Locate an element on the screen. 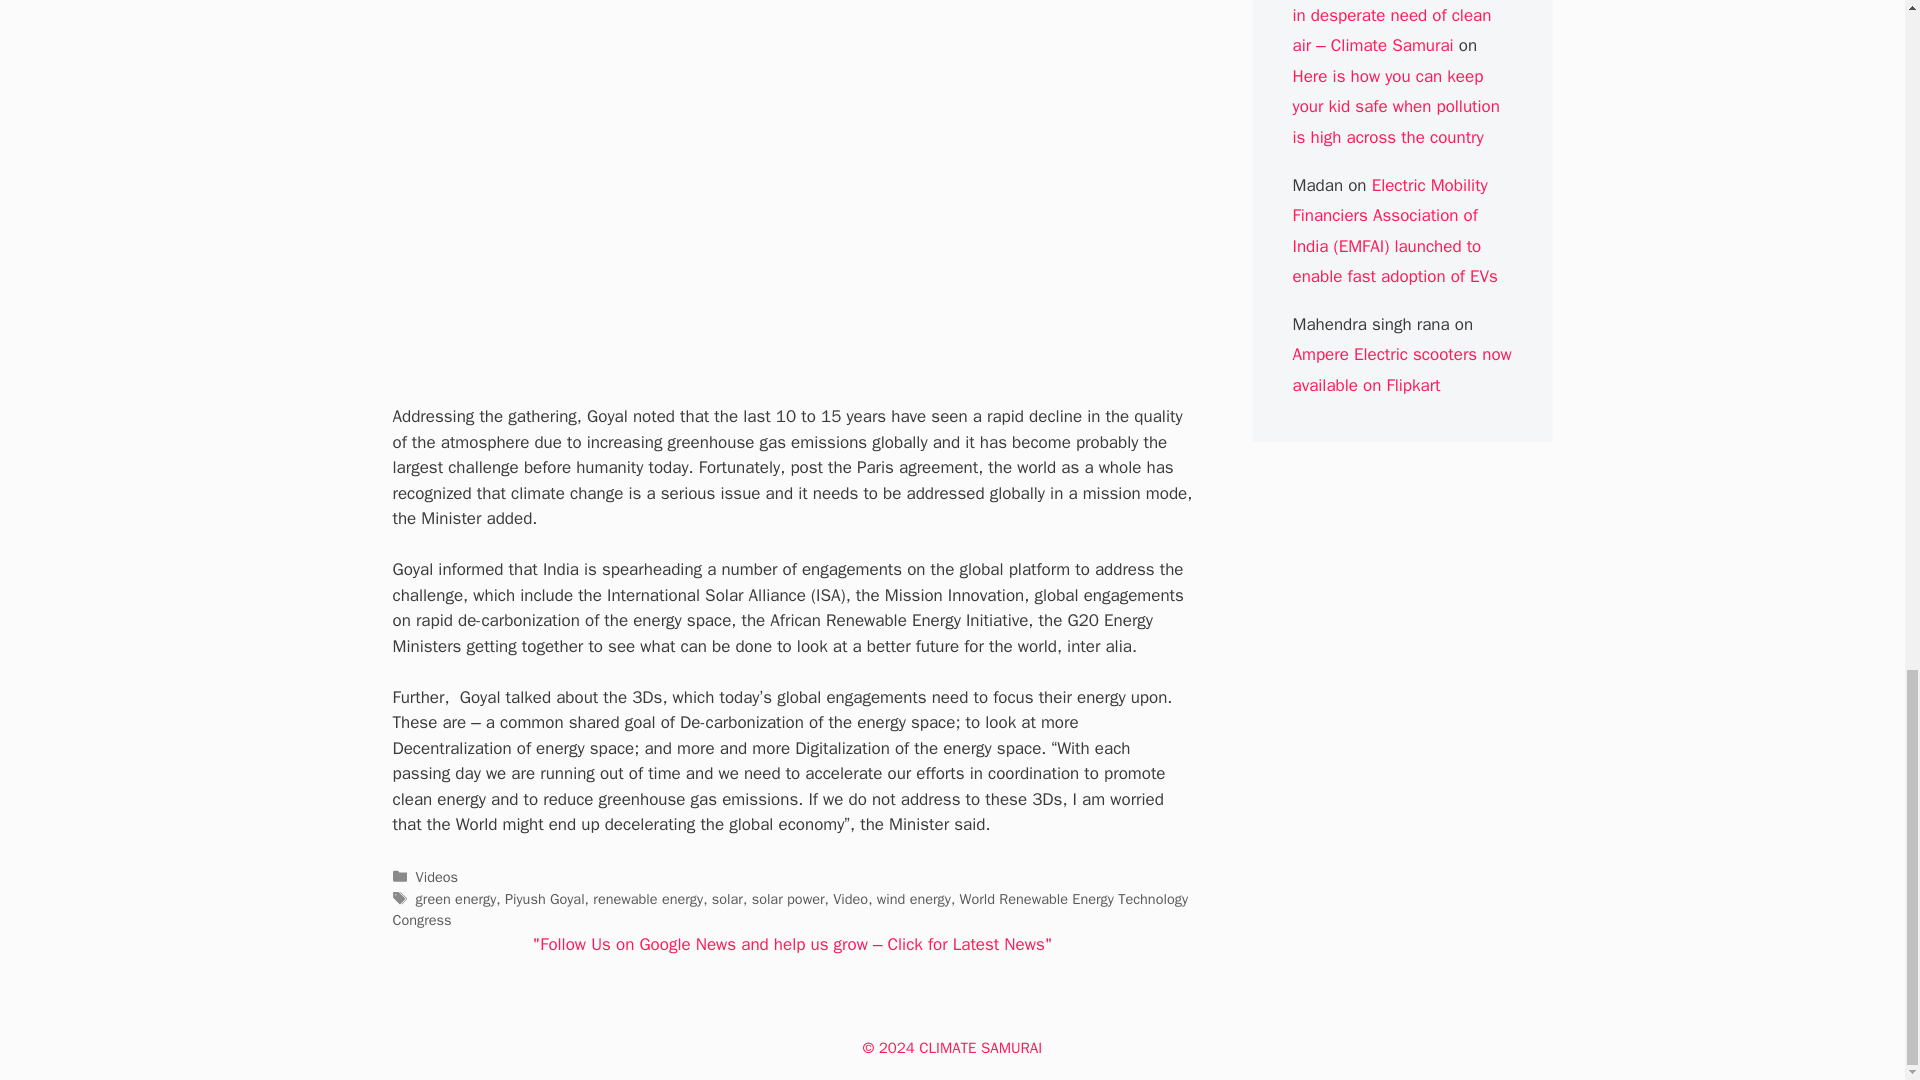 This screenshot has height=1080, width=1920. wind energy is located at coordinates (914, 898).